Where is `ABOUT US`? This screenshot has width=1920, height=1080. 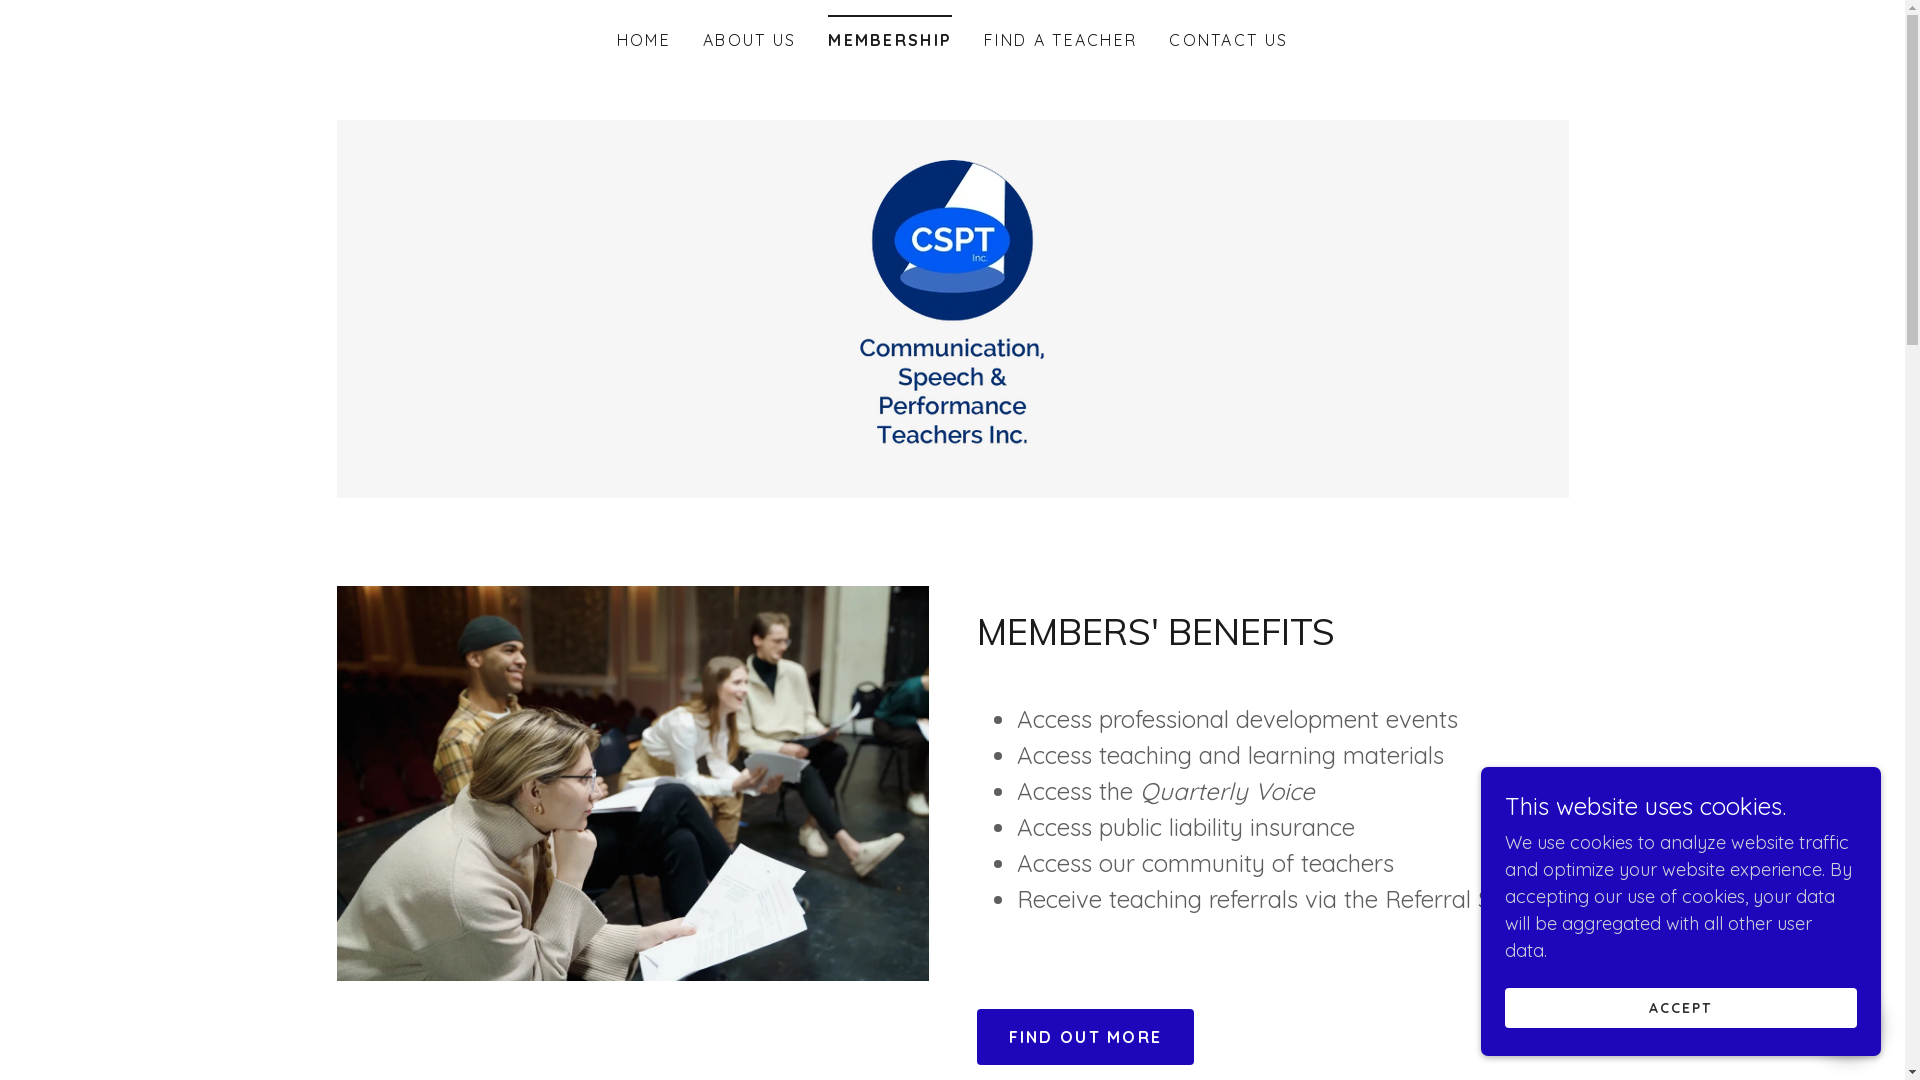
ABOUT US is located at coordinates (750, 40).